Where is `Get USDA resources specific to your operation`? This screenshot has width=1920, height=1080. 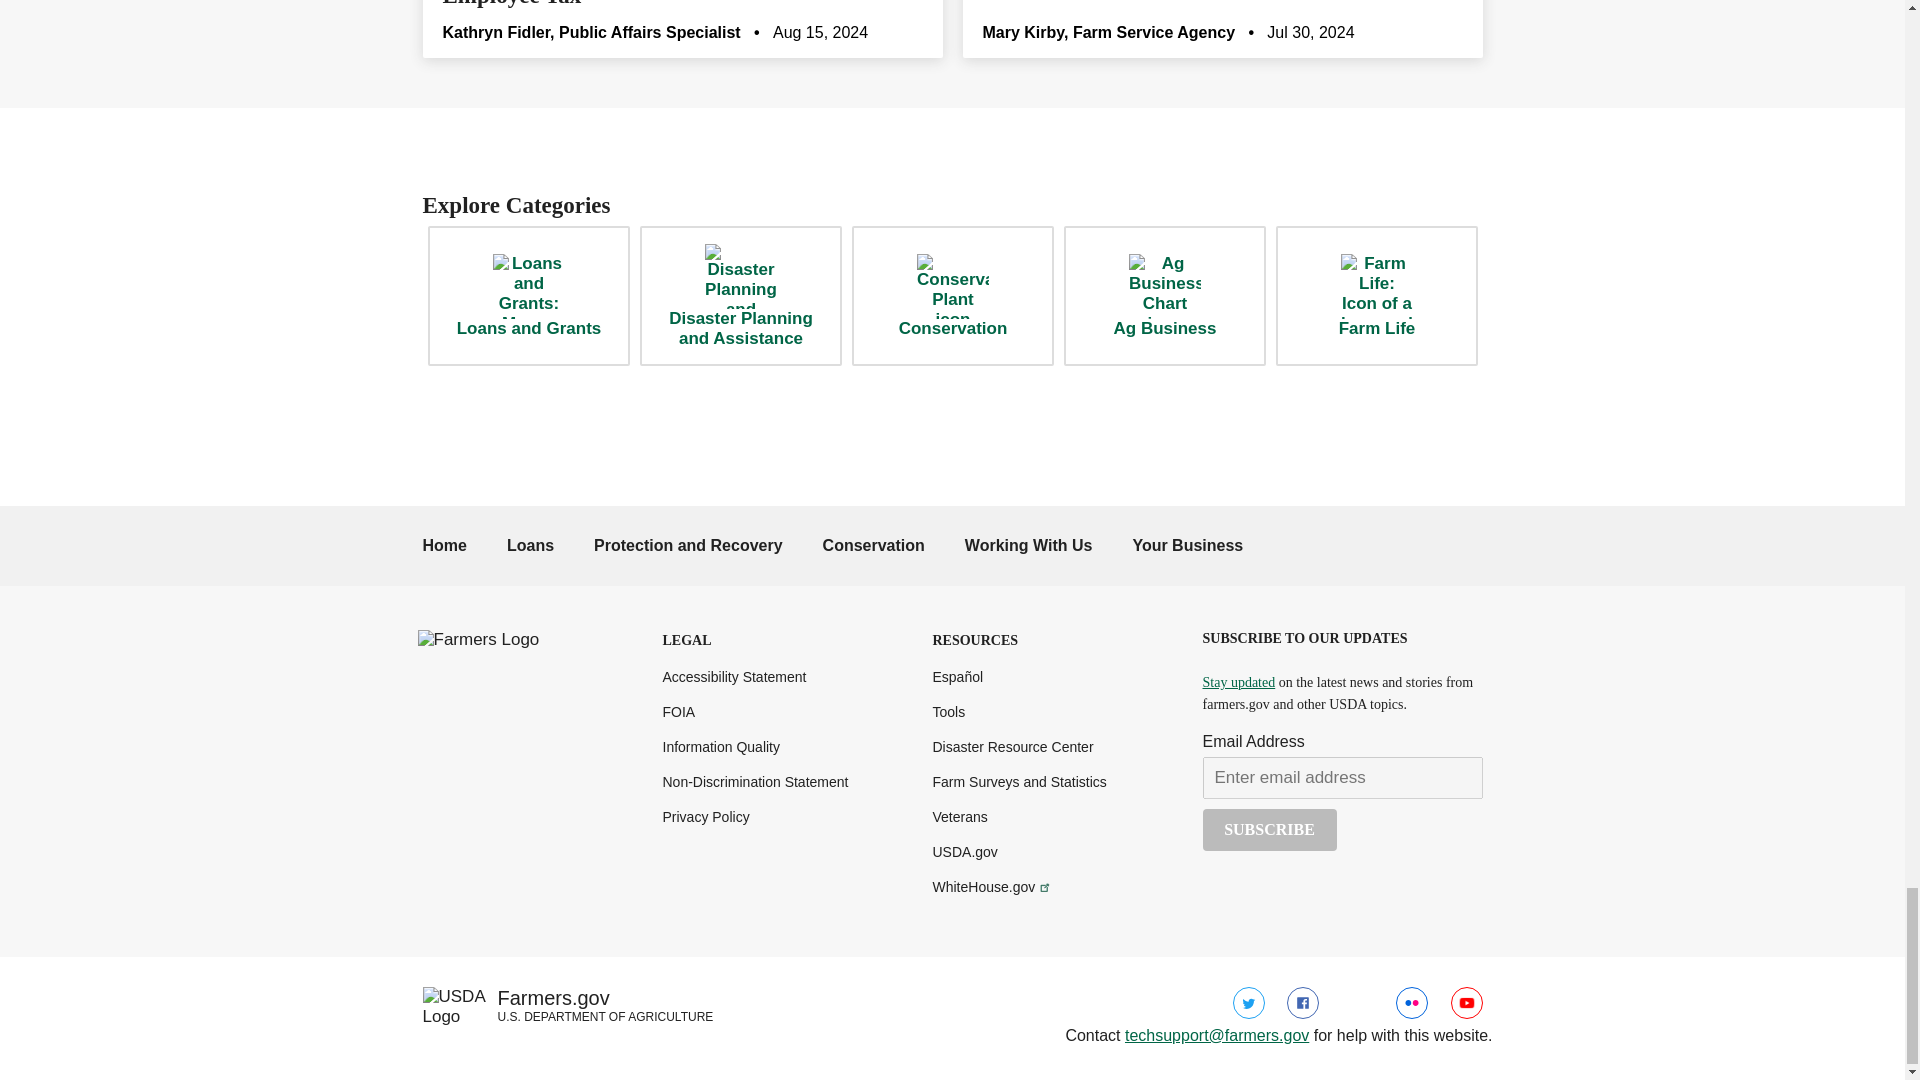 Get USDA resources specific to your operation is located at coordinates (1187, 545).